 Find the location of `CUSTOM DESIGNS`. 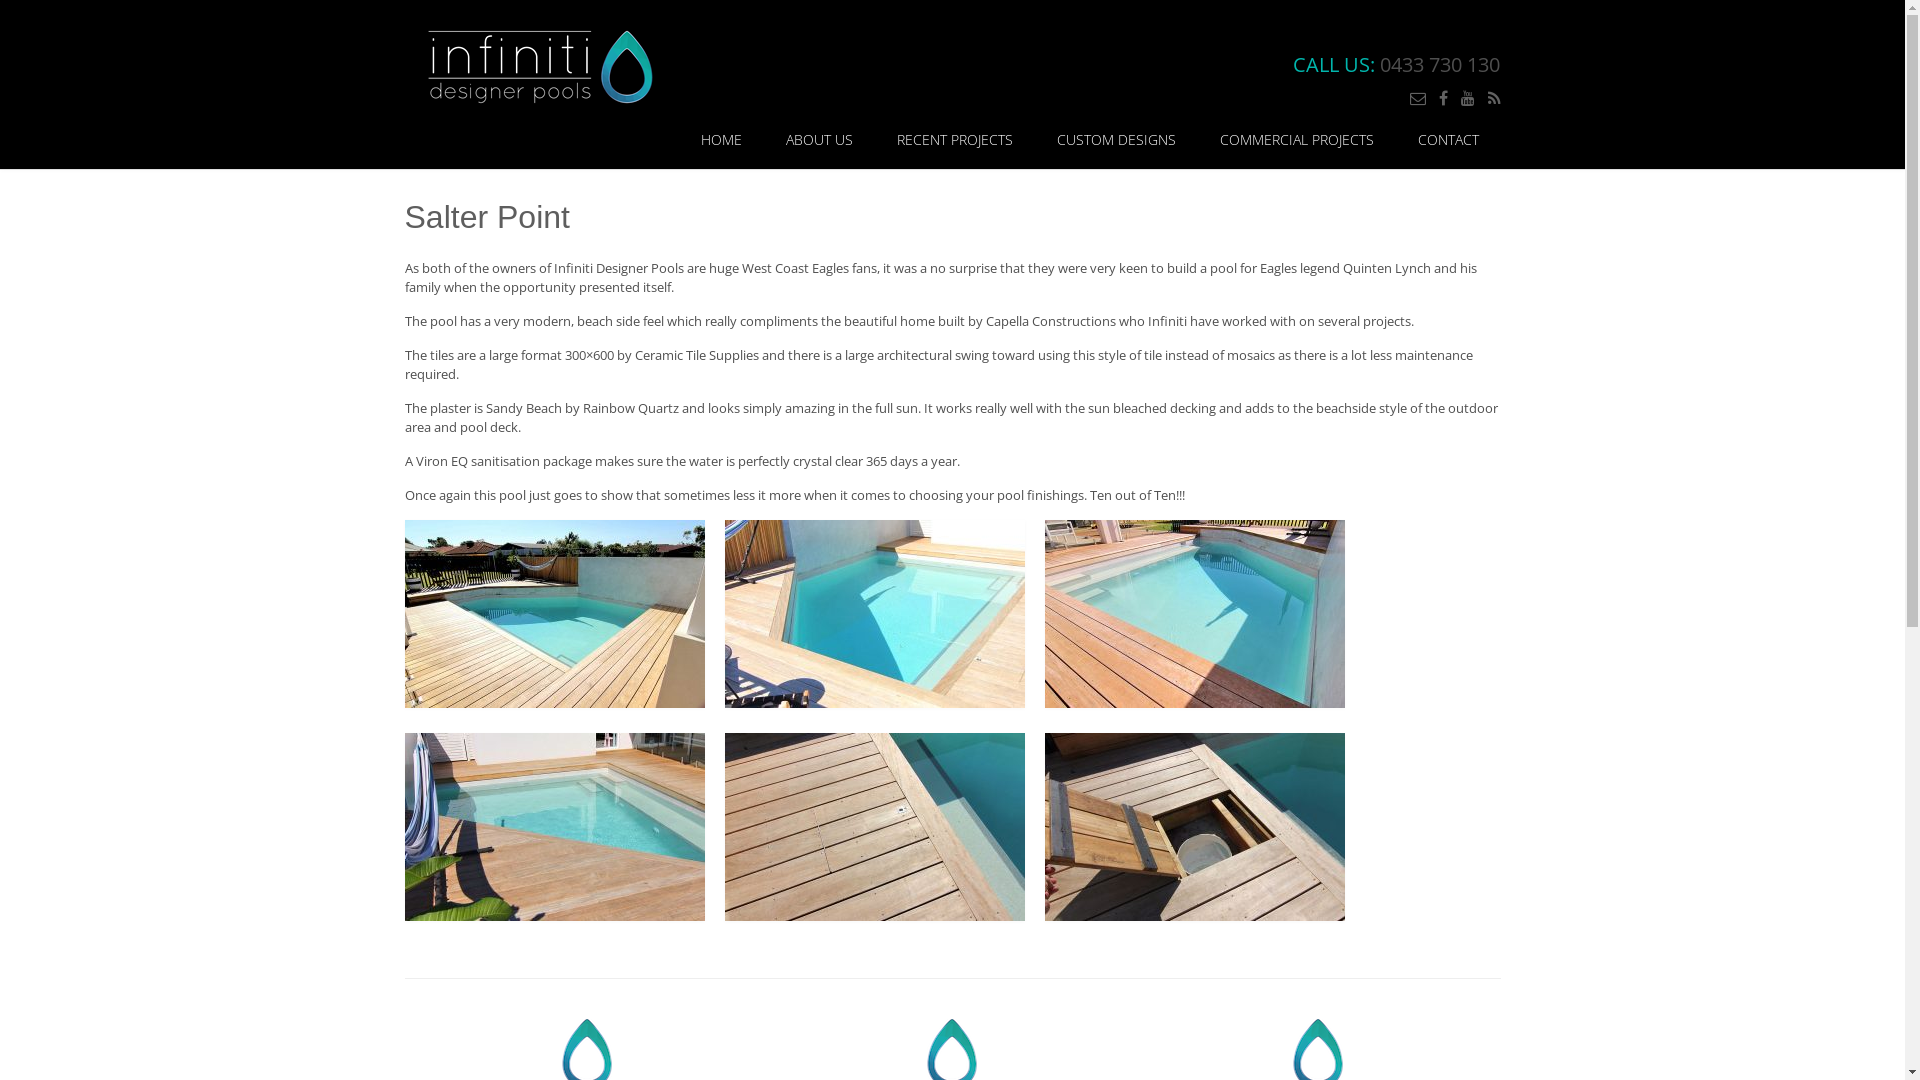

CUSTOM DESIGNS is located at coordinates (1116, 140).